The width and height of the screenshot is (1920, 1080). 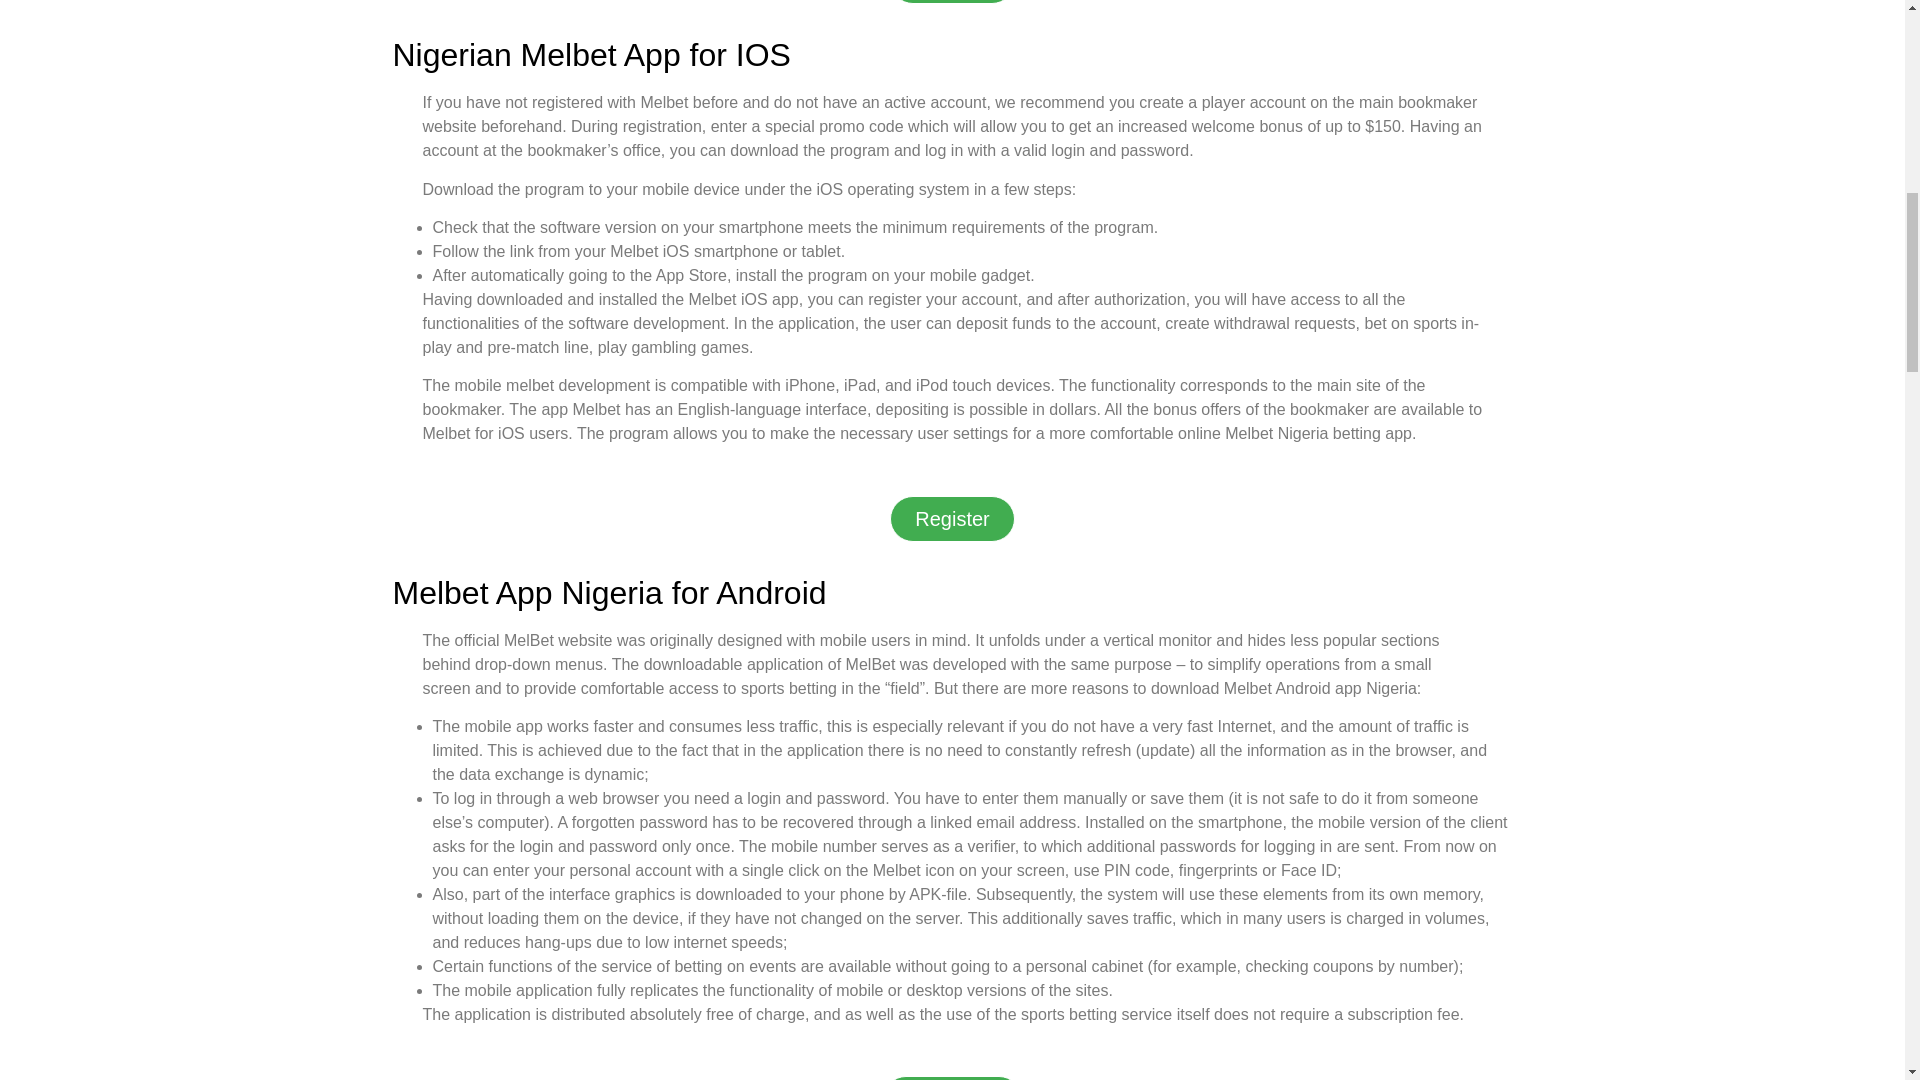 What do you see at coordinates (952, 1078) in the screenshot?
I see `Download` at bounding box center [952, 1078].